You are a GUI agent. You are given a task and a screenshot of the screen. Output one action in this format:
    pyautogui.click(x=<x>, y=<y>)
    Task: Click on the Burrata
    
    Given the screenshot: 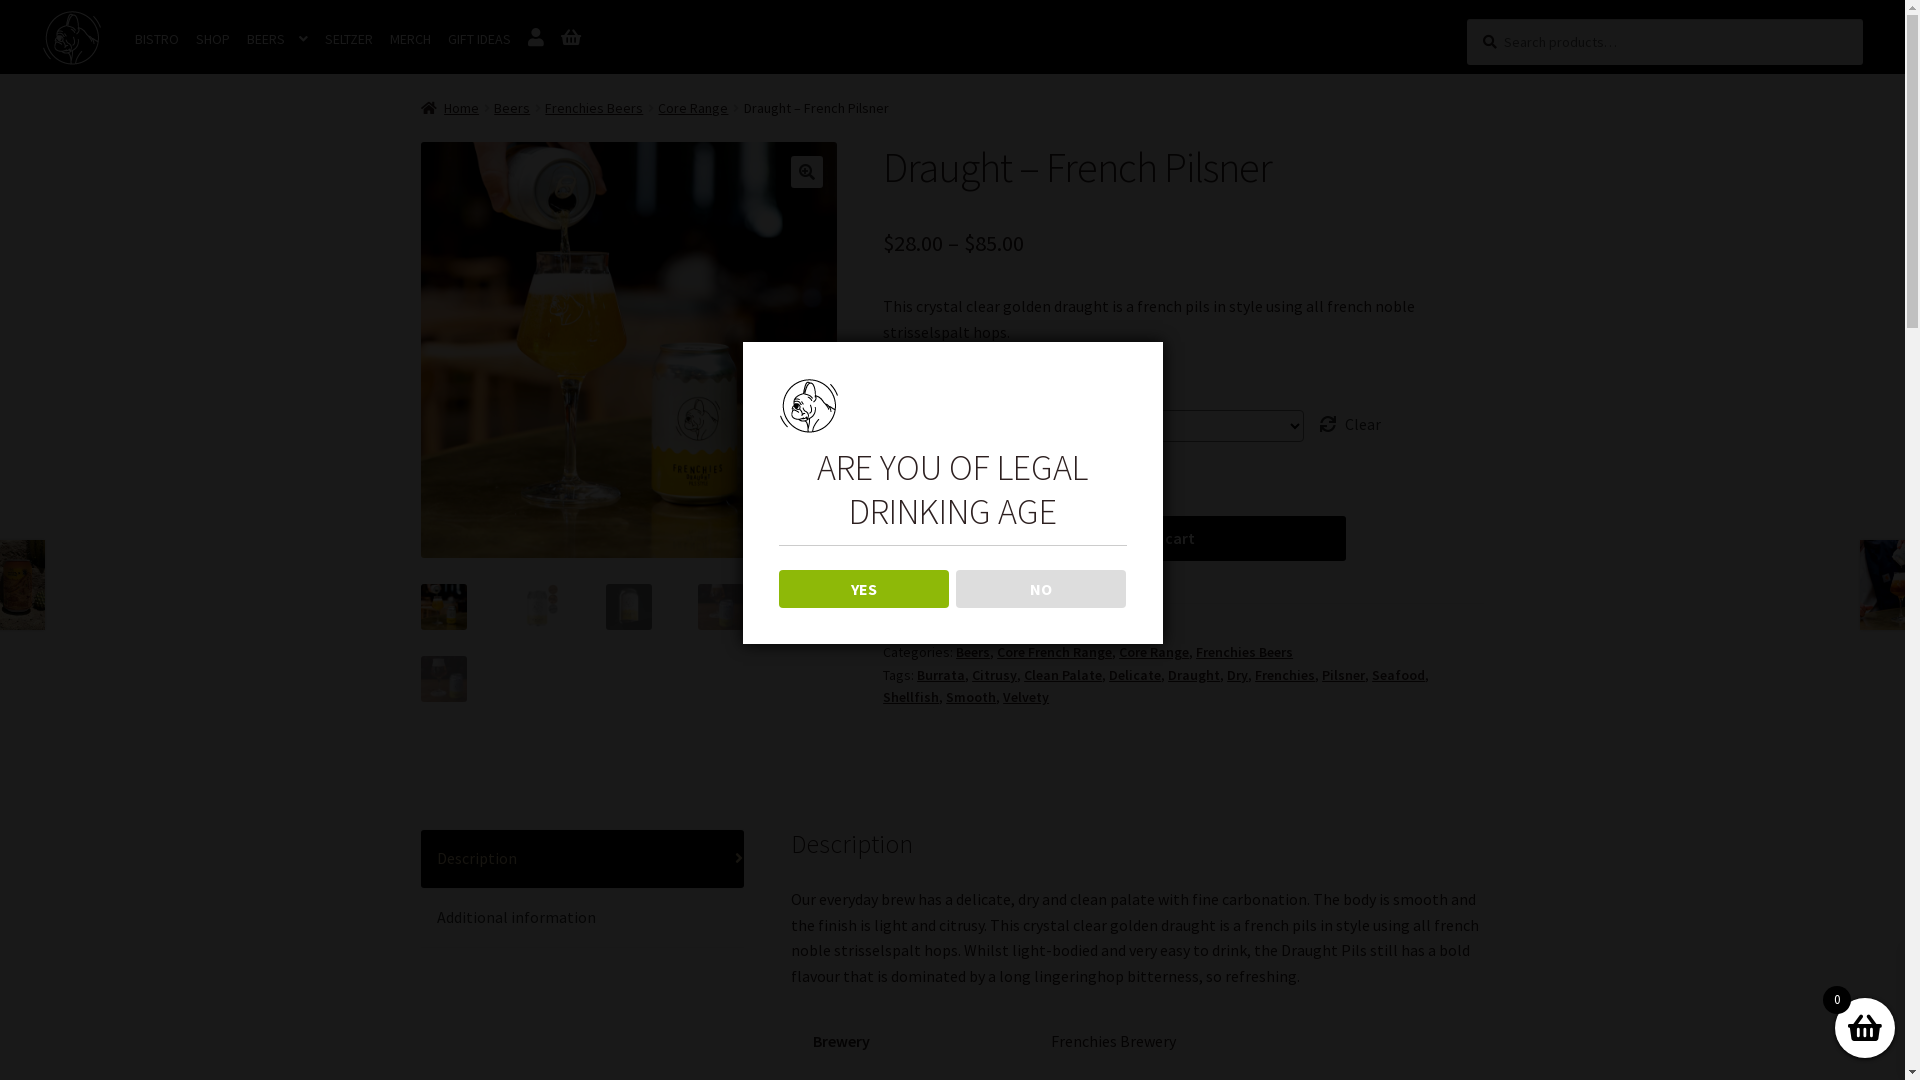 What is the action you would take?
    pyautogui.click(x=940, y=675)
    